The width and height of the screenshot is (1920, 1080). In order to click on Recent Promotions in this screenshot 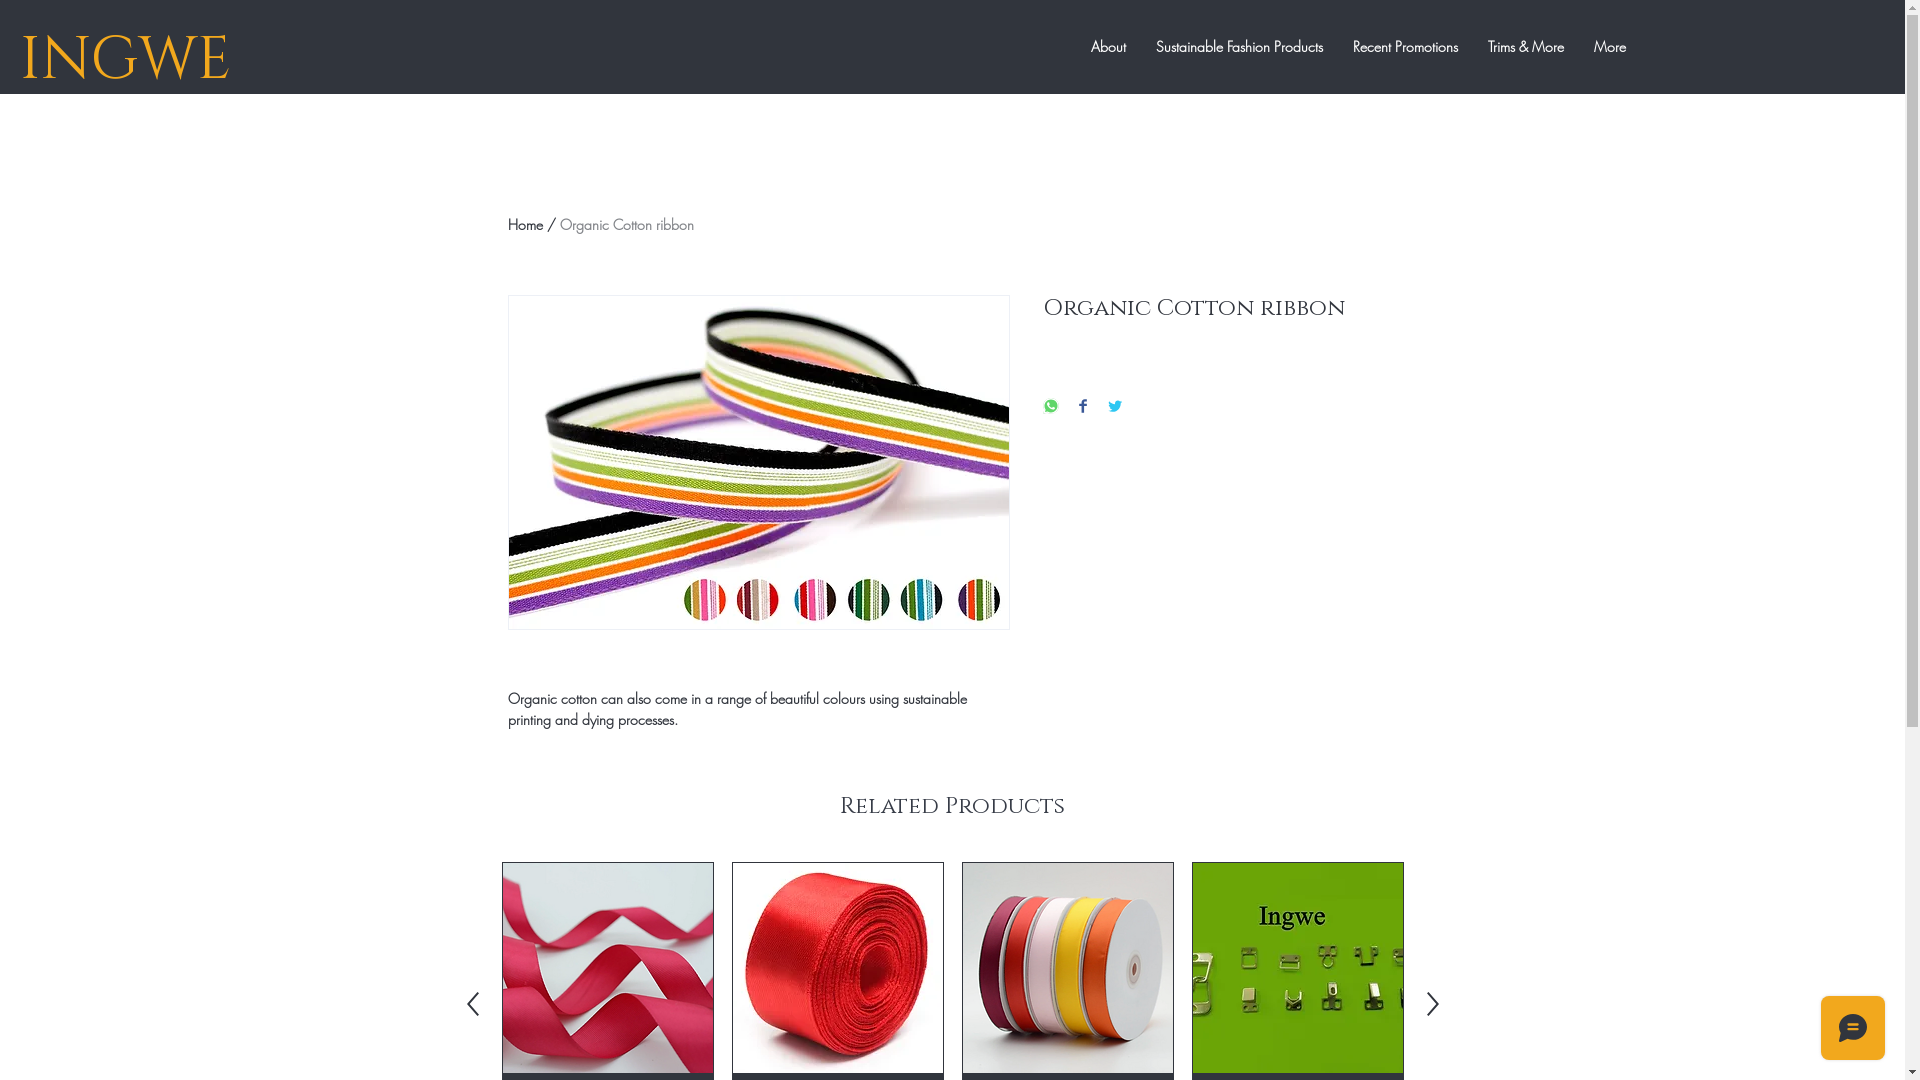, I will do `click(1406, 47)`.